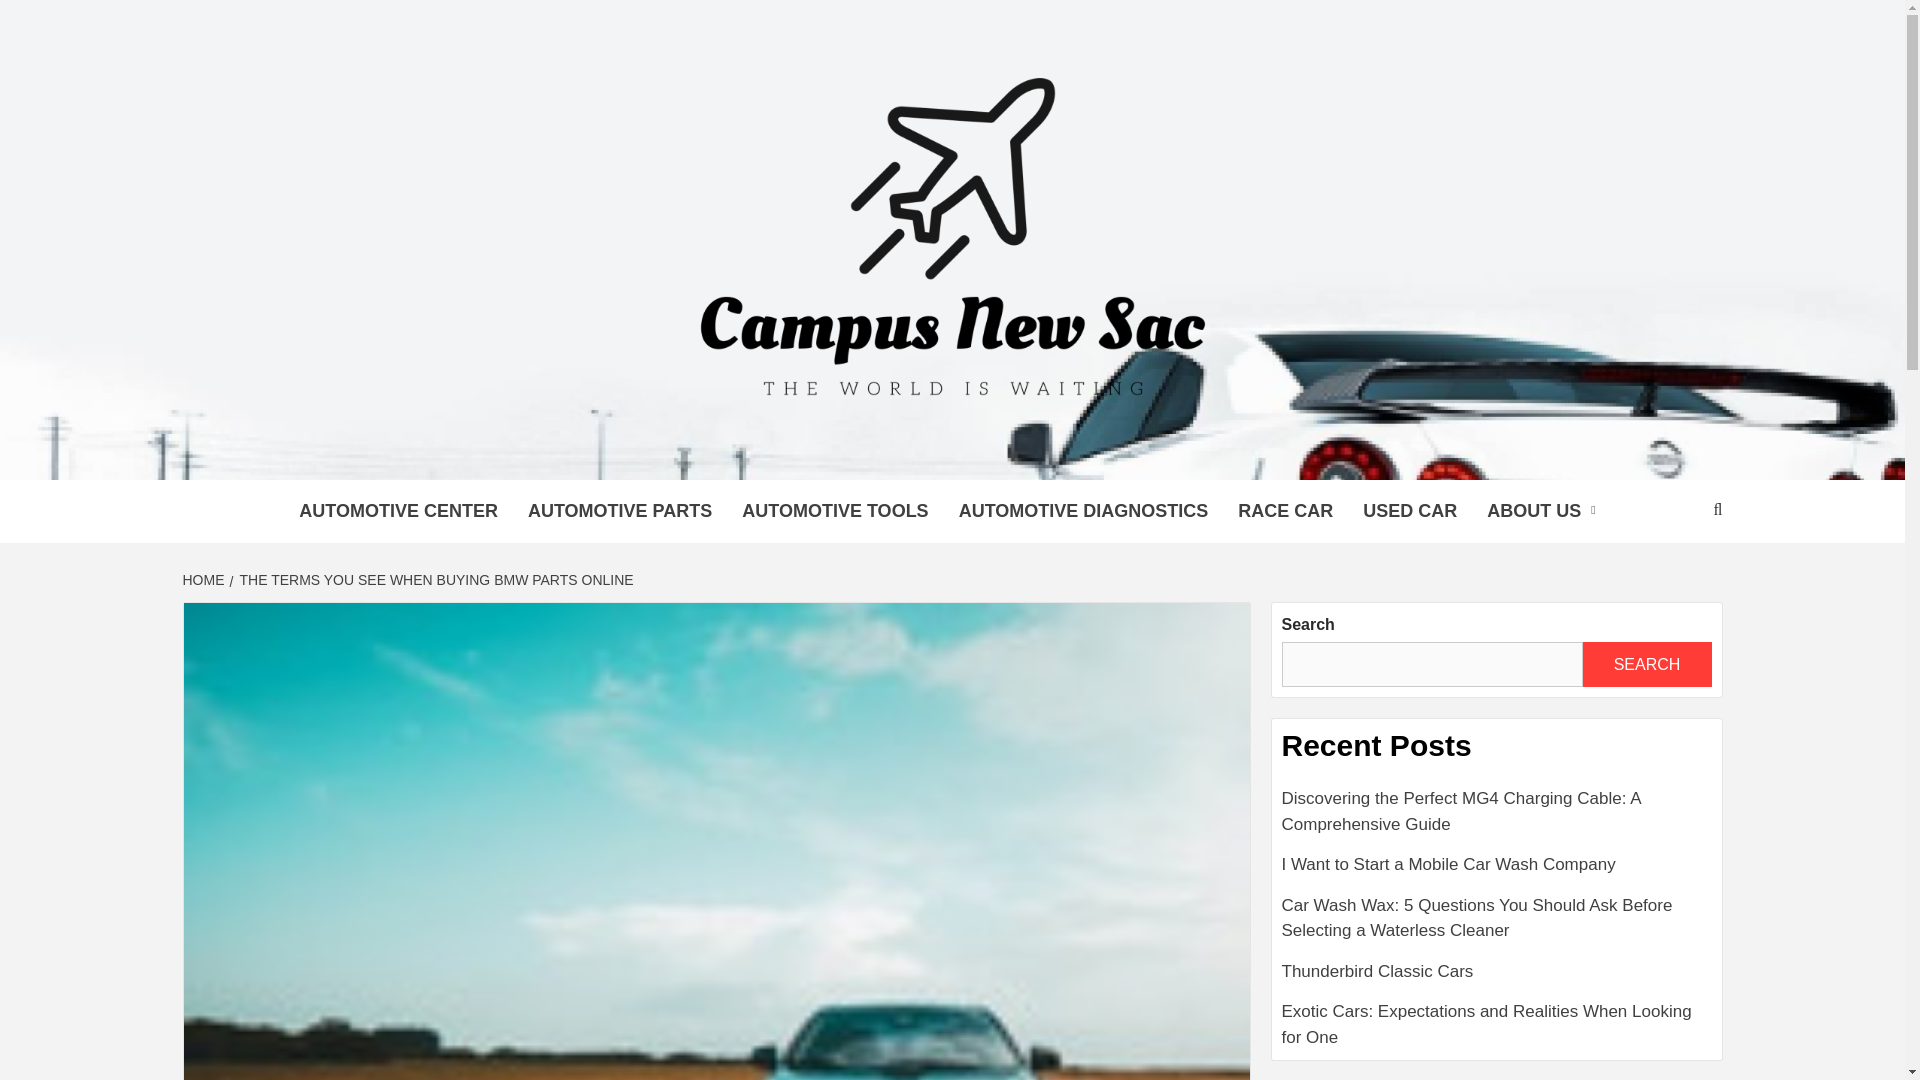 The image size is (1920, 1080). Describe the element at coordinates (1497, 1024) in the screenshot. I see `Exotic Cars: Expectations and Realities When Looking for One` at that location.